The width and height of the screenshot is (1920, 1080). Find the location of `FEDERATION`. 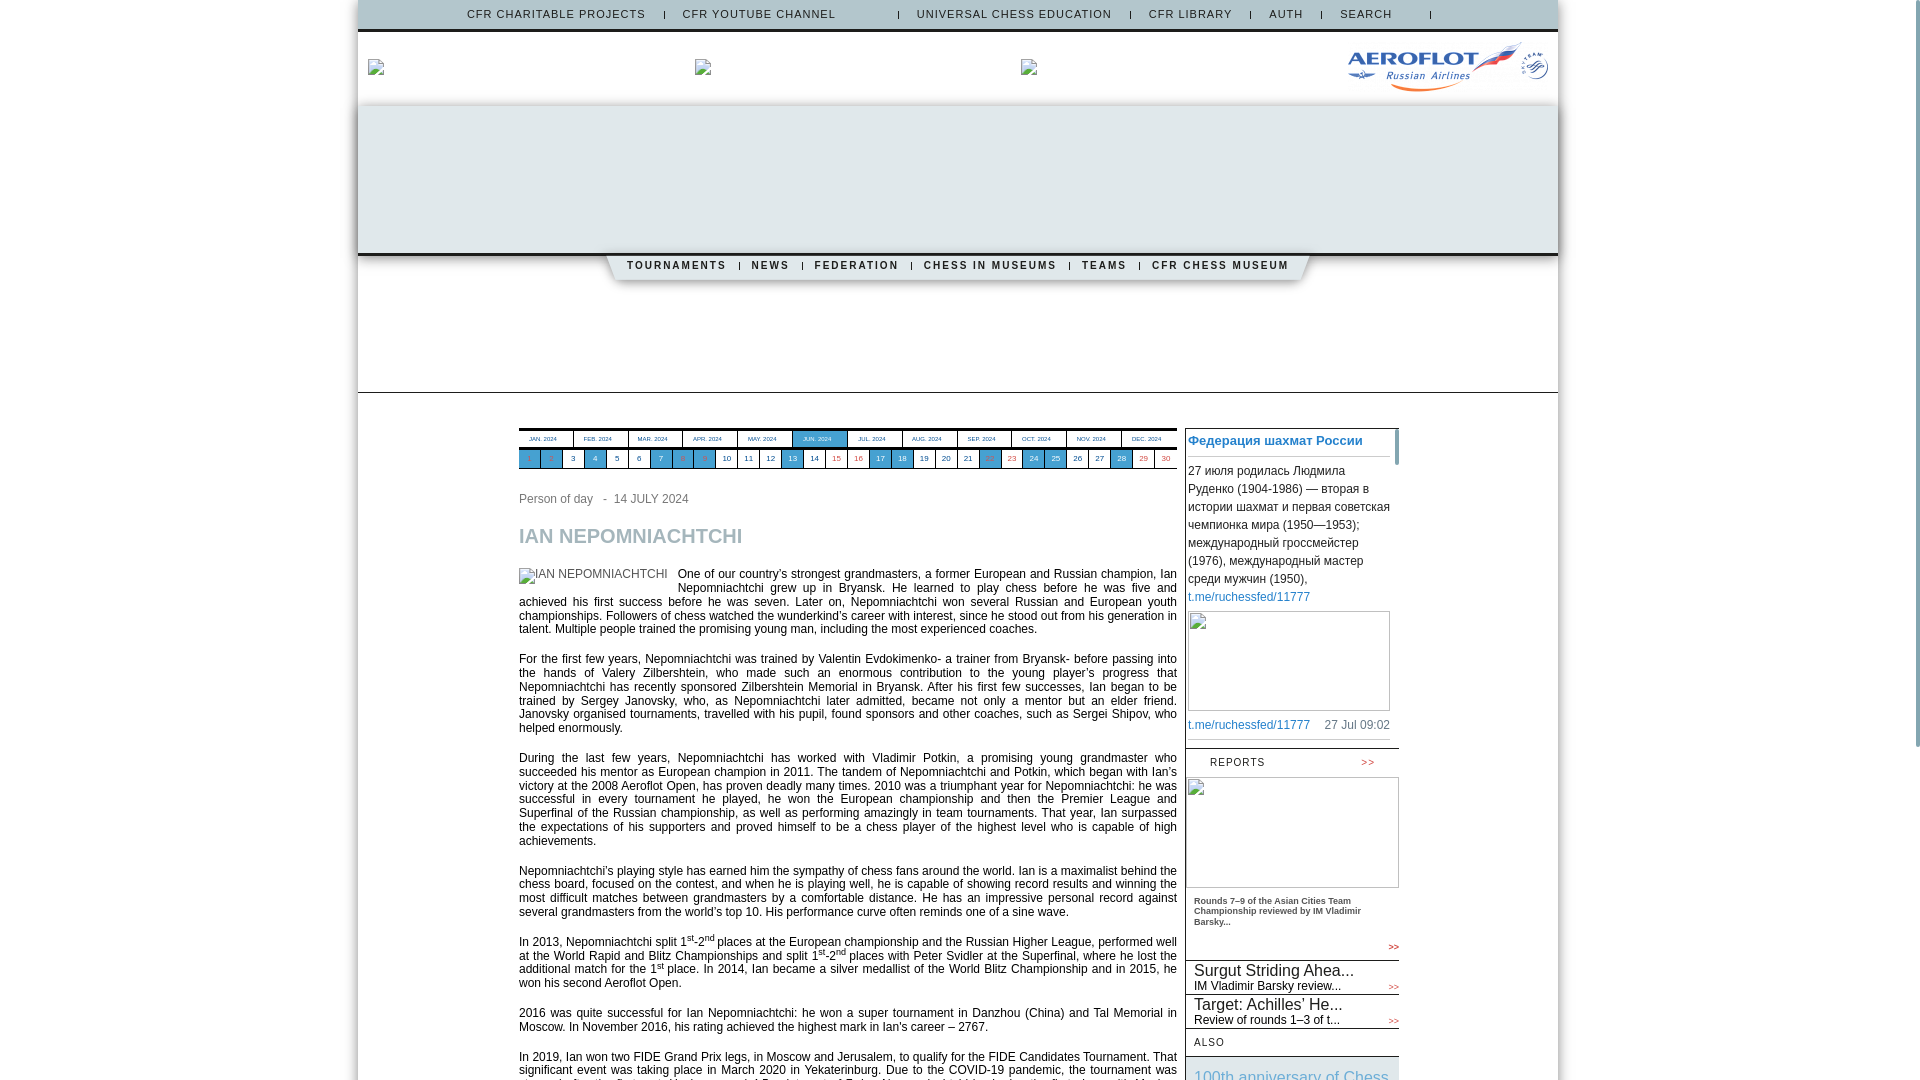

FEDERATION is located at coordinates (856, 266).